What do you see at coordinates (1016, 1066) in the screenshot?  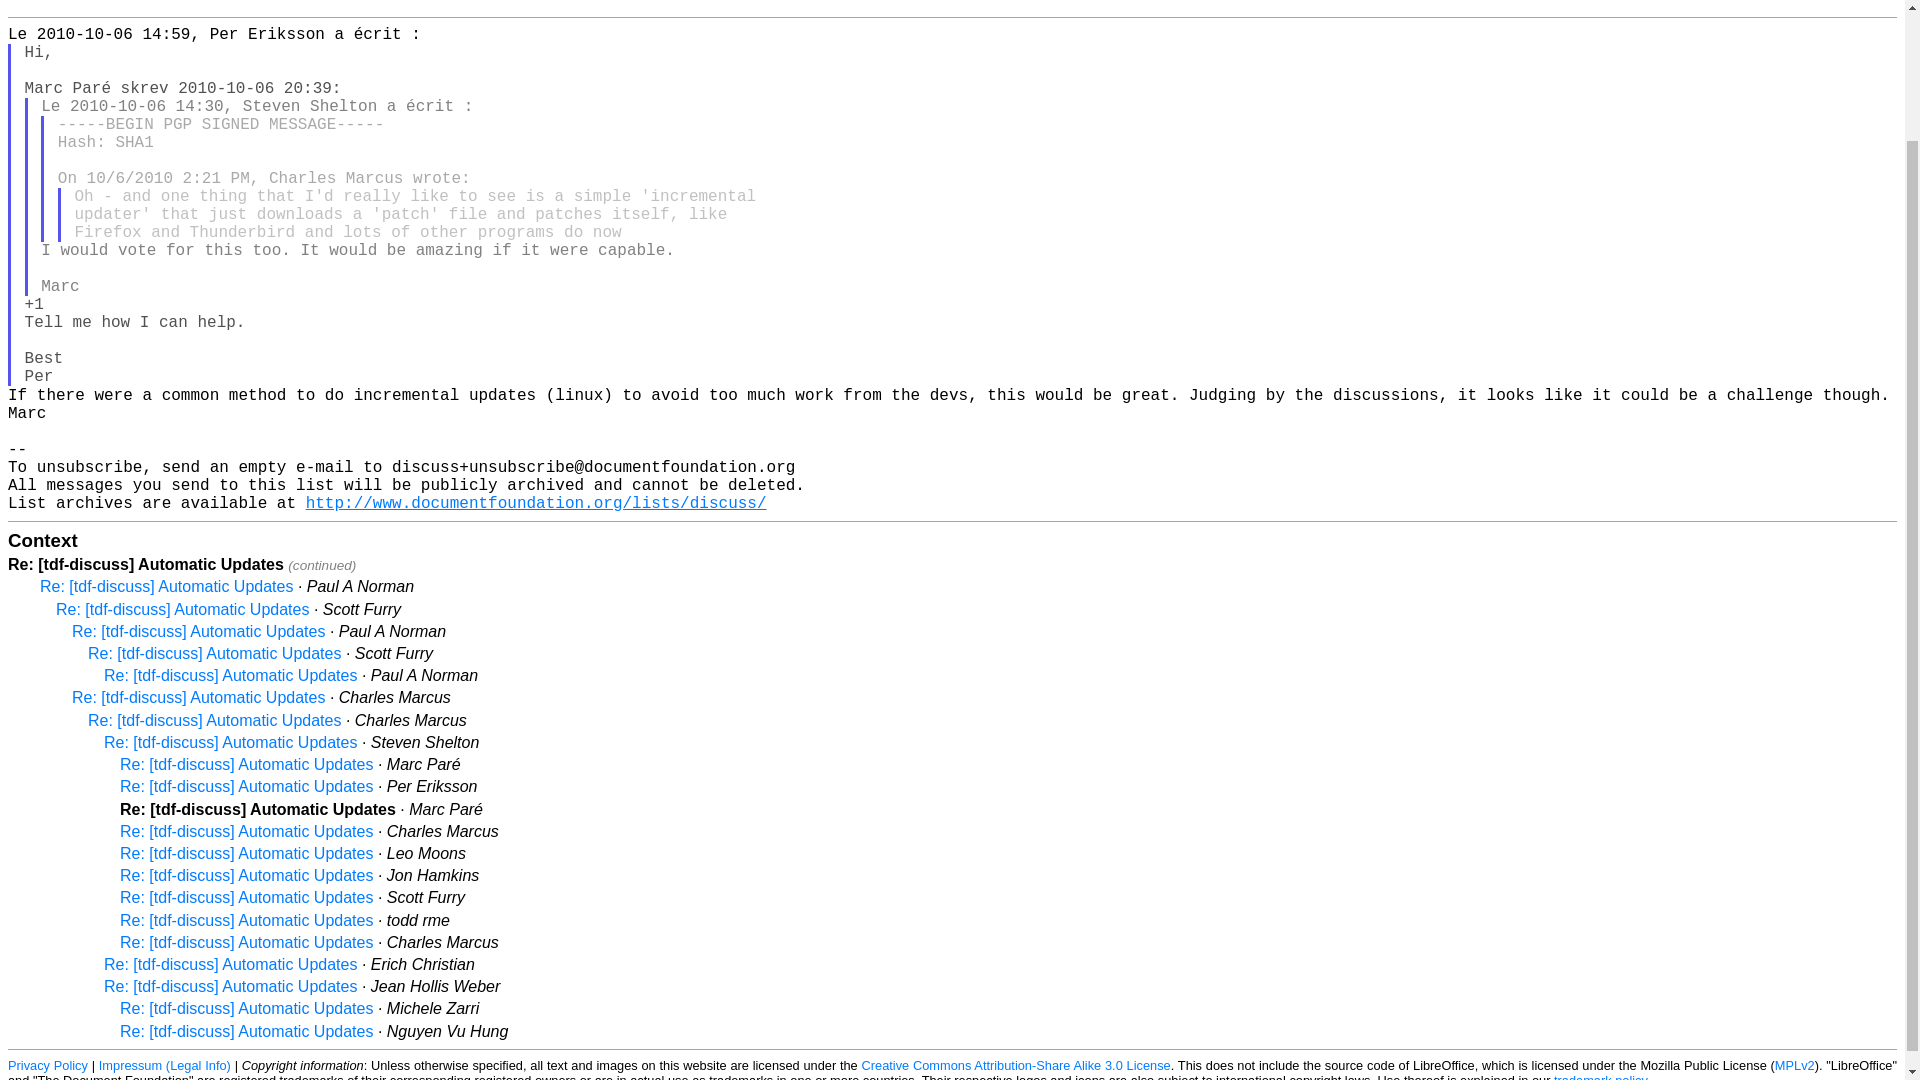 I see `Creative Commons Attribution-Share Alike 3.0 License` at bounding box center [1016, 1066].